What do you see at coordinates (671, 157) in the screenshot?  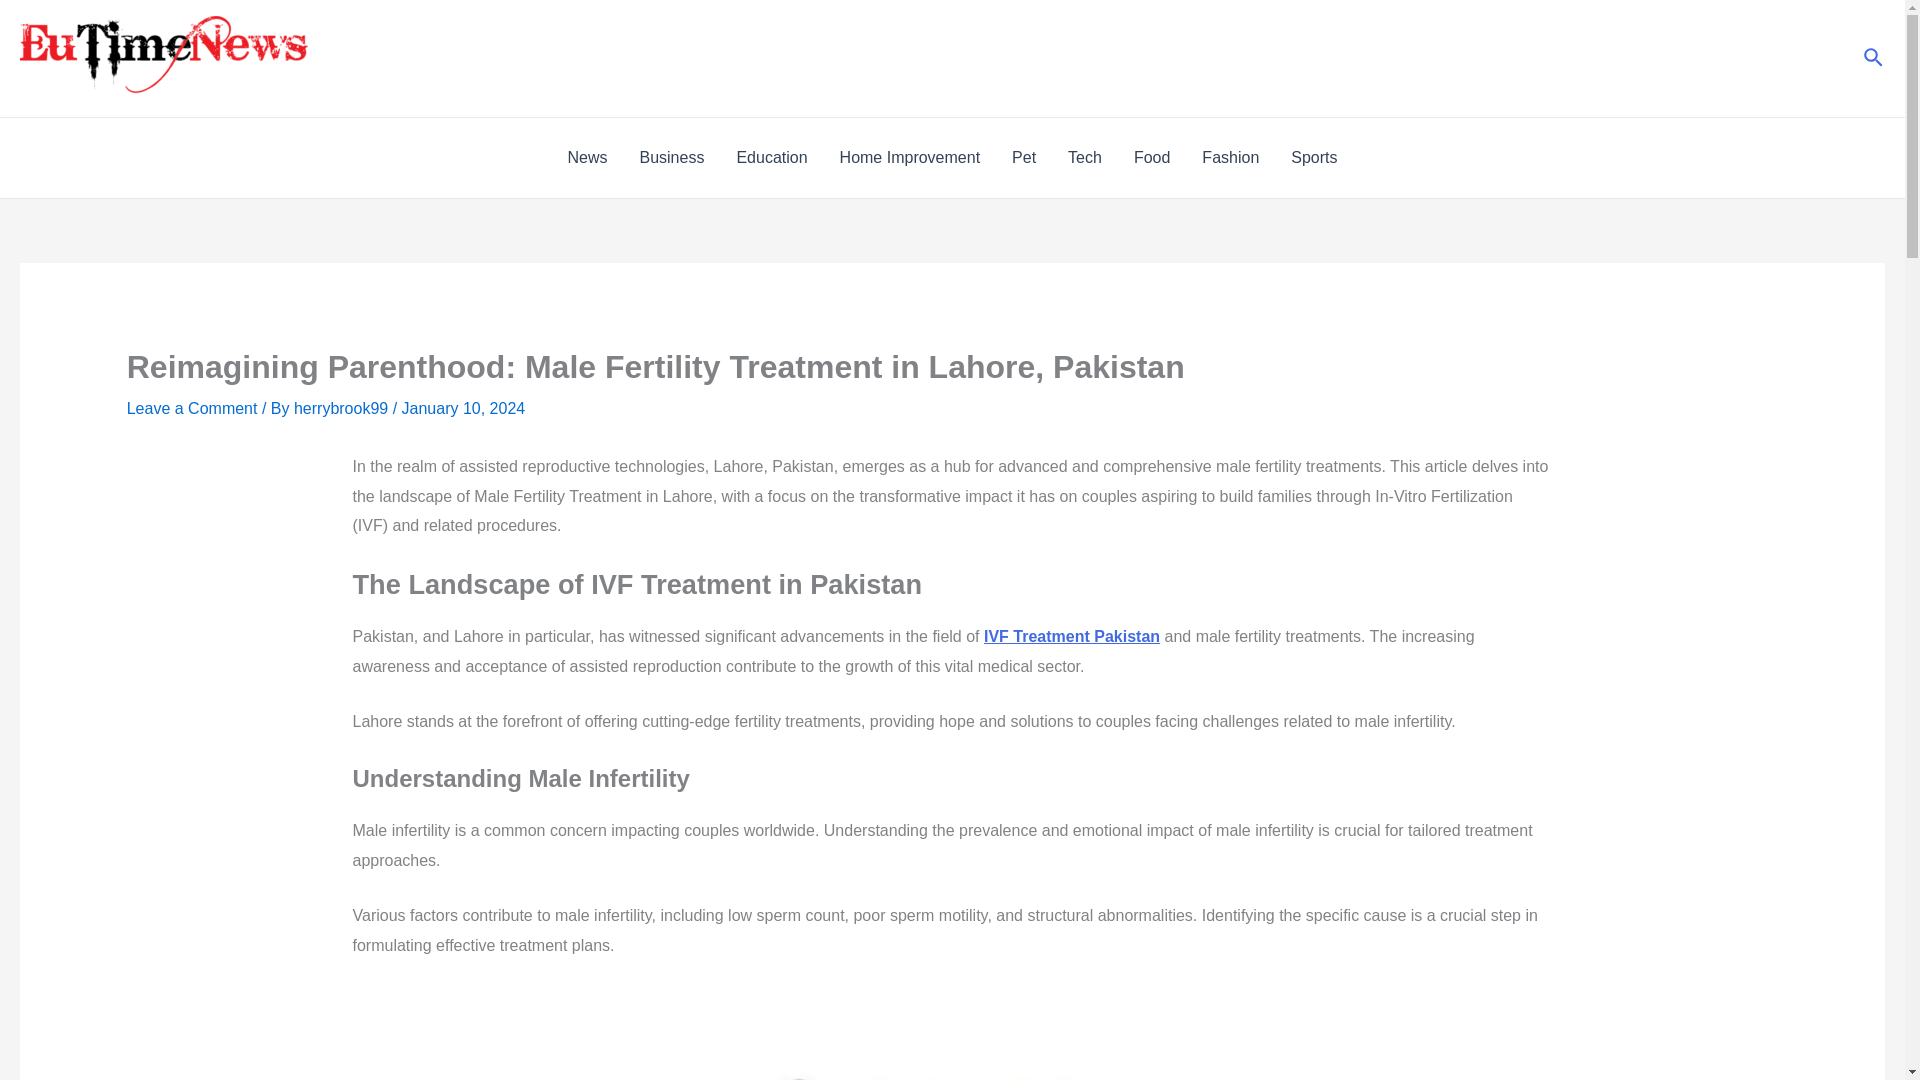 I see `Business` at bounding box center [671, 157].